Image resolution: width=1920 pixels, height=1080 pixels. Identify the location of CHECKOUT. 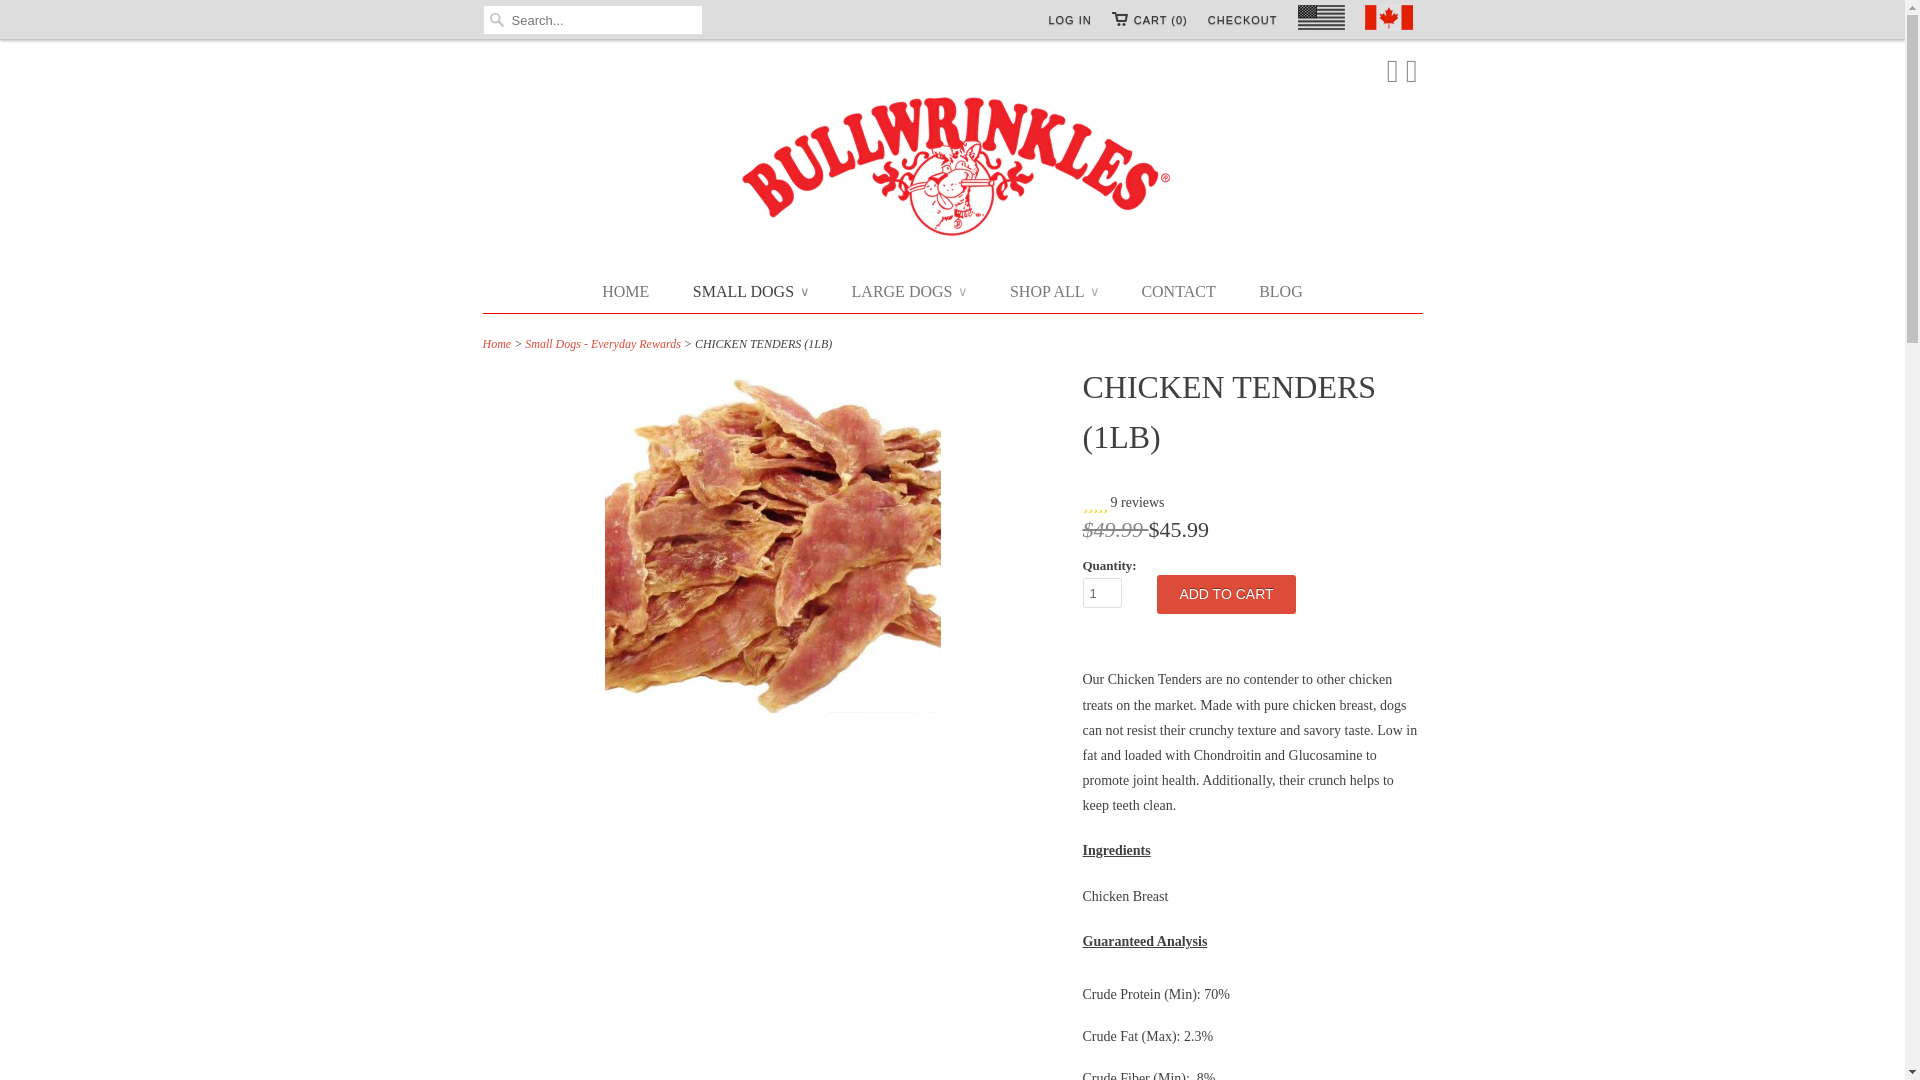
(1242, 20).